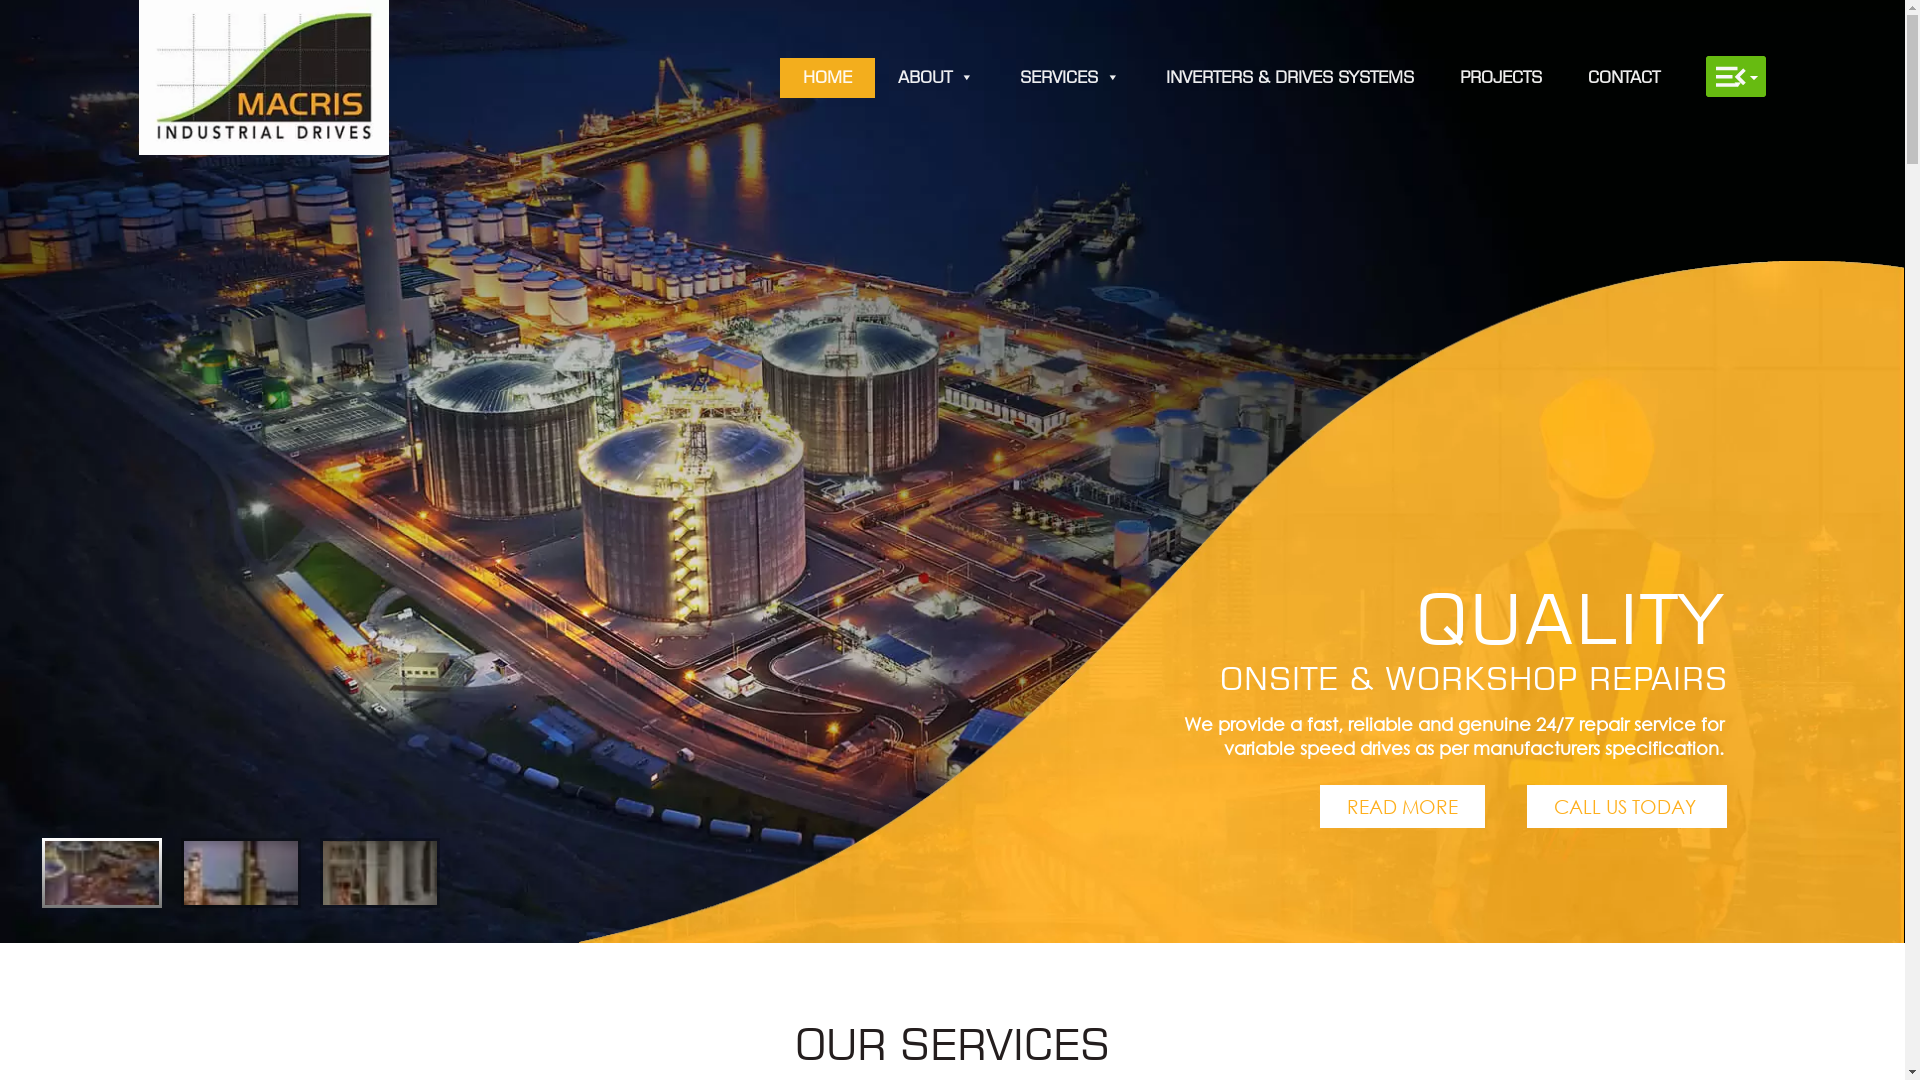 The width and height of the screenshot is (1920, 1080). What do you see at coordinates (1402, 806) in the screenshot?
I see `READ MORE` at bounding box center [1402, 806].